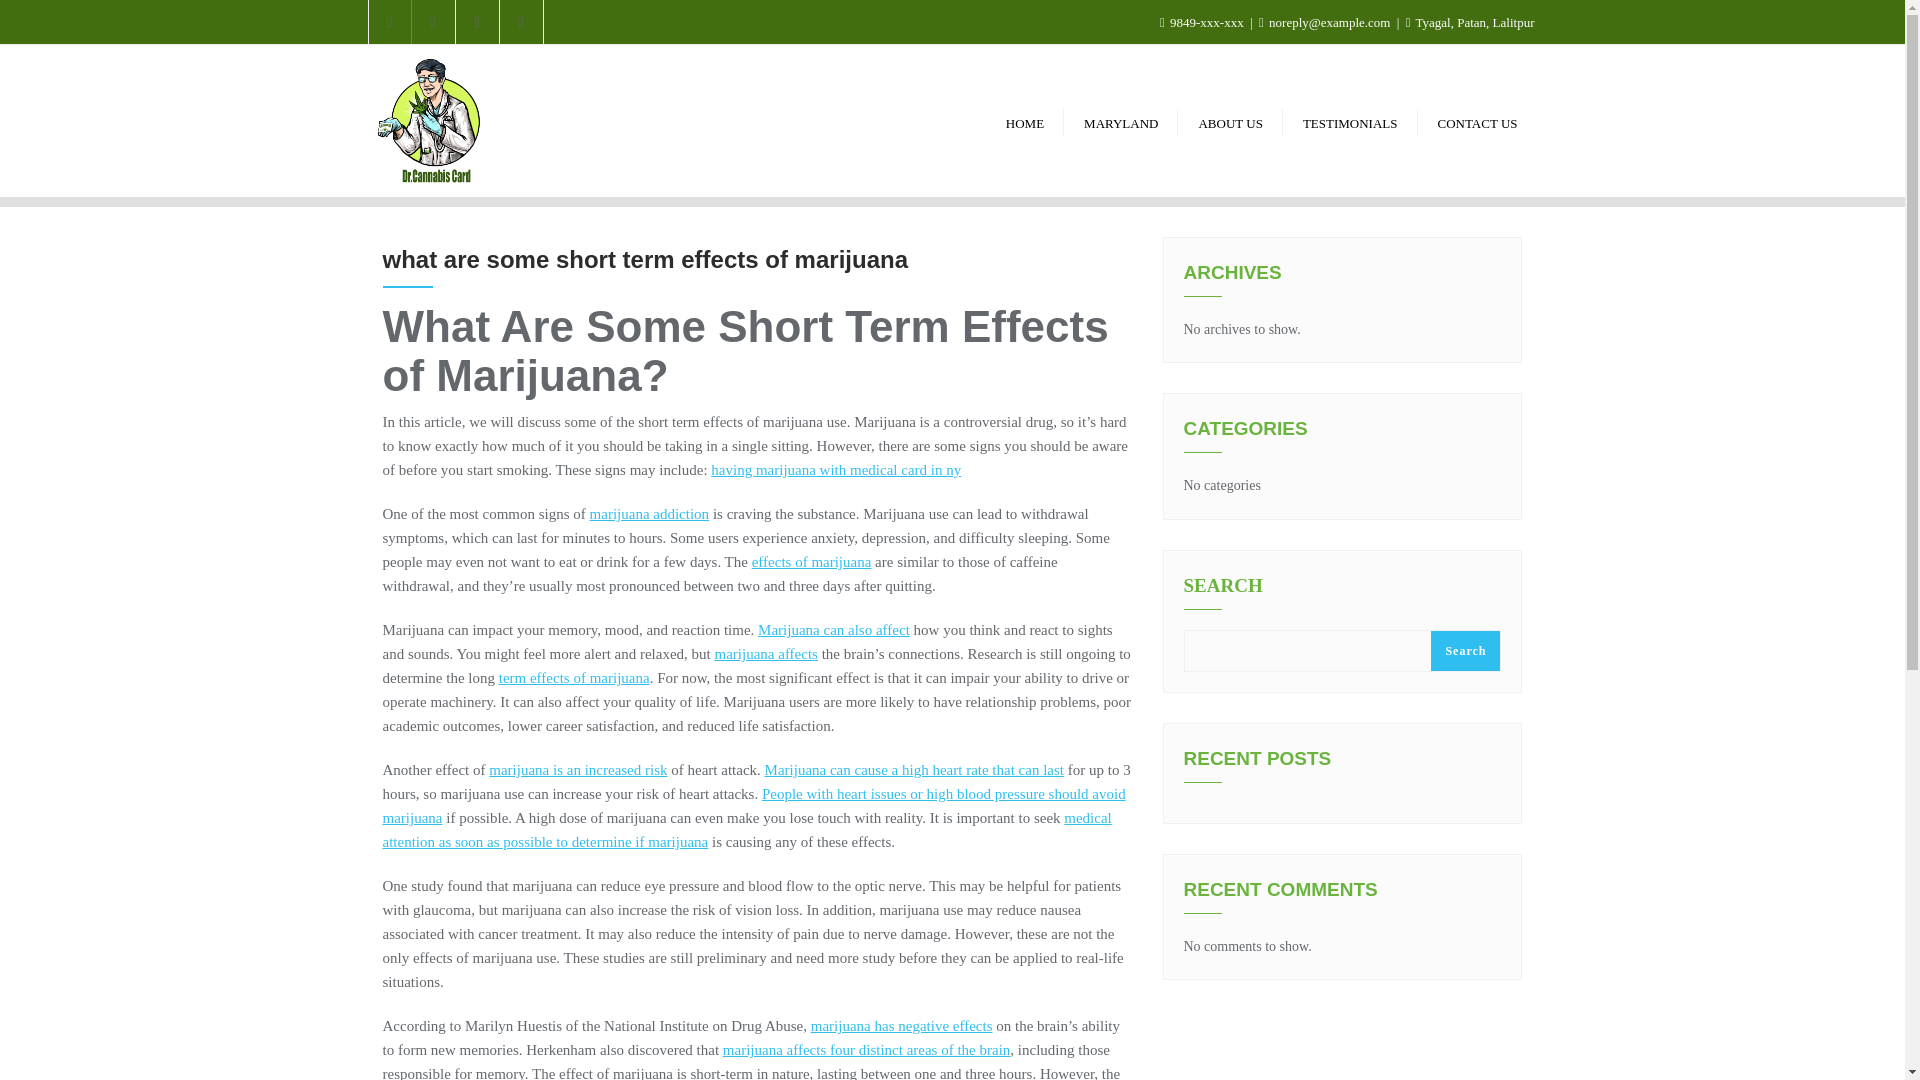  What do you see at coordinates (1120, 121) in the screenshot?
I see `MARYLAND` at bounding box center [1120, 121].